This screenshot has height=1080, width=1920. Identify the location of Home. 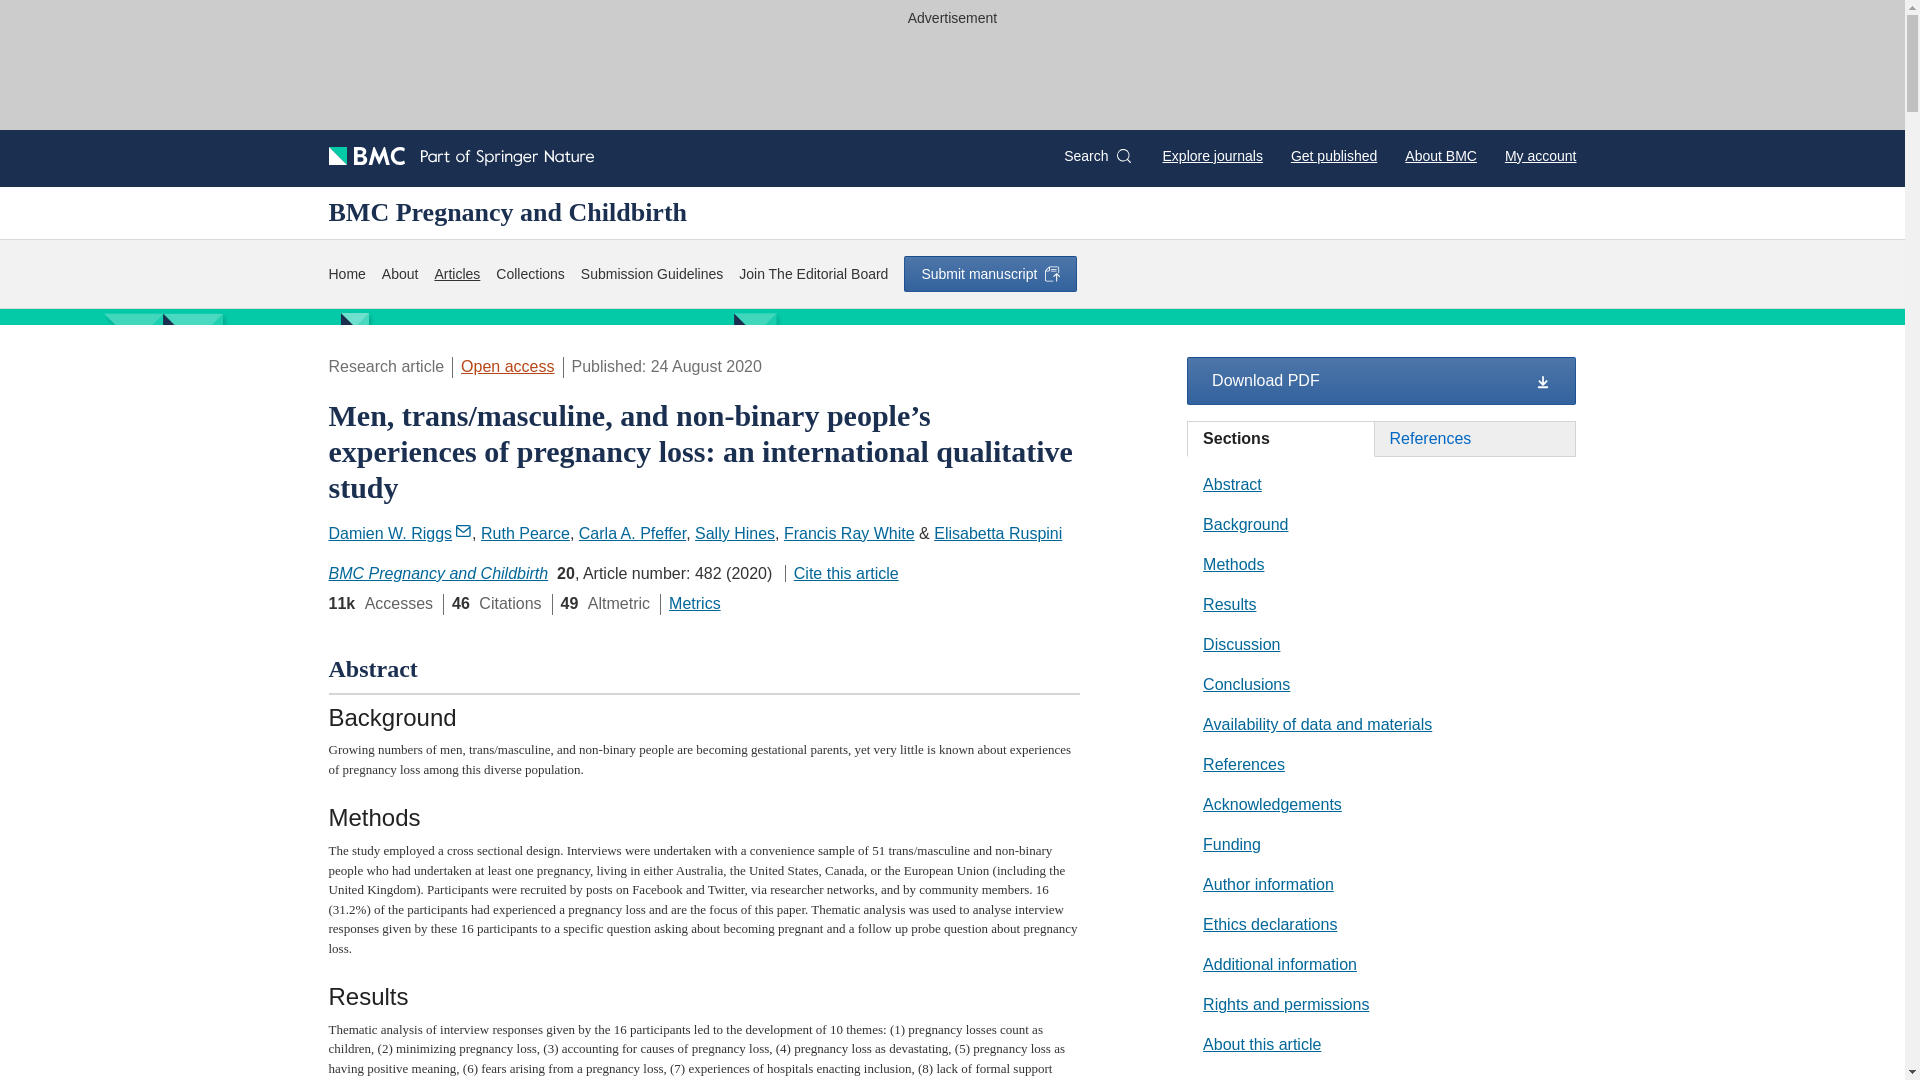
(346, 274).